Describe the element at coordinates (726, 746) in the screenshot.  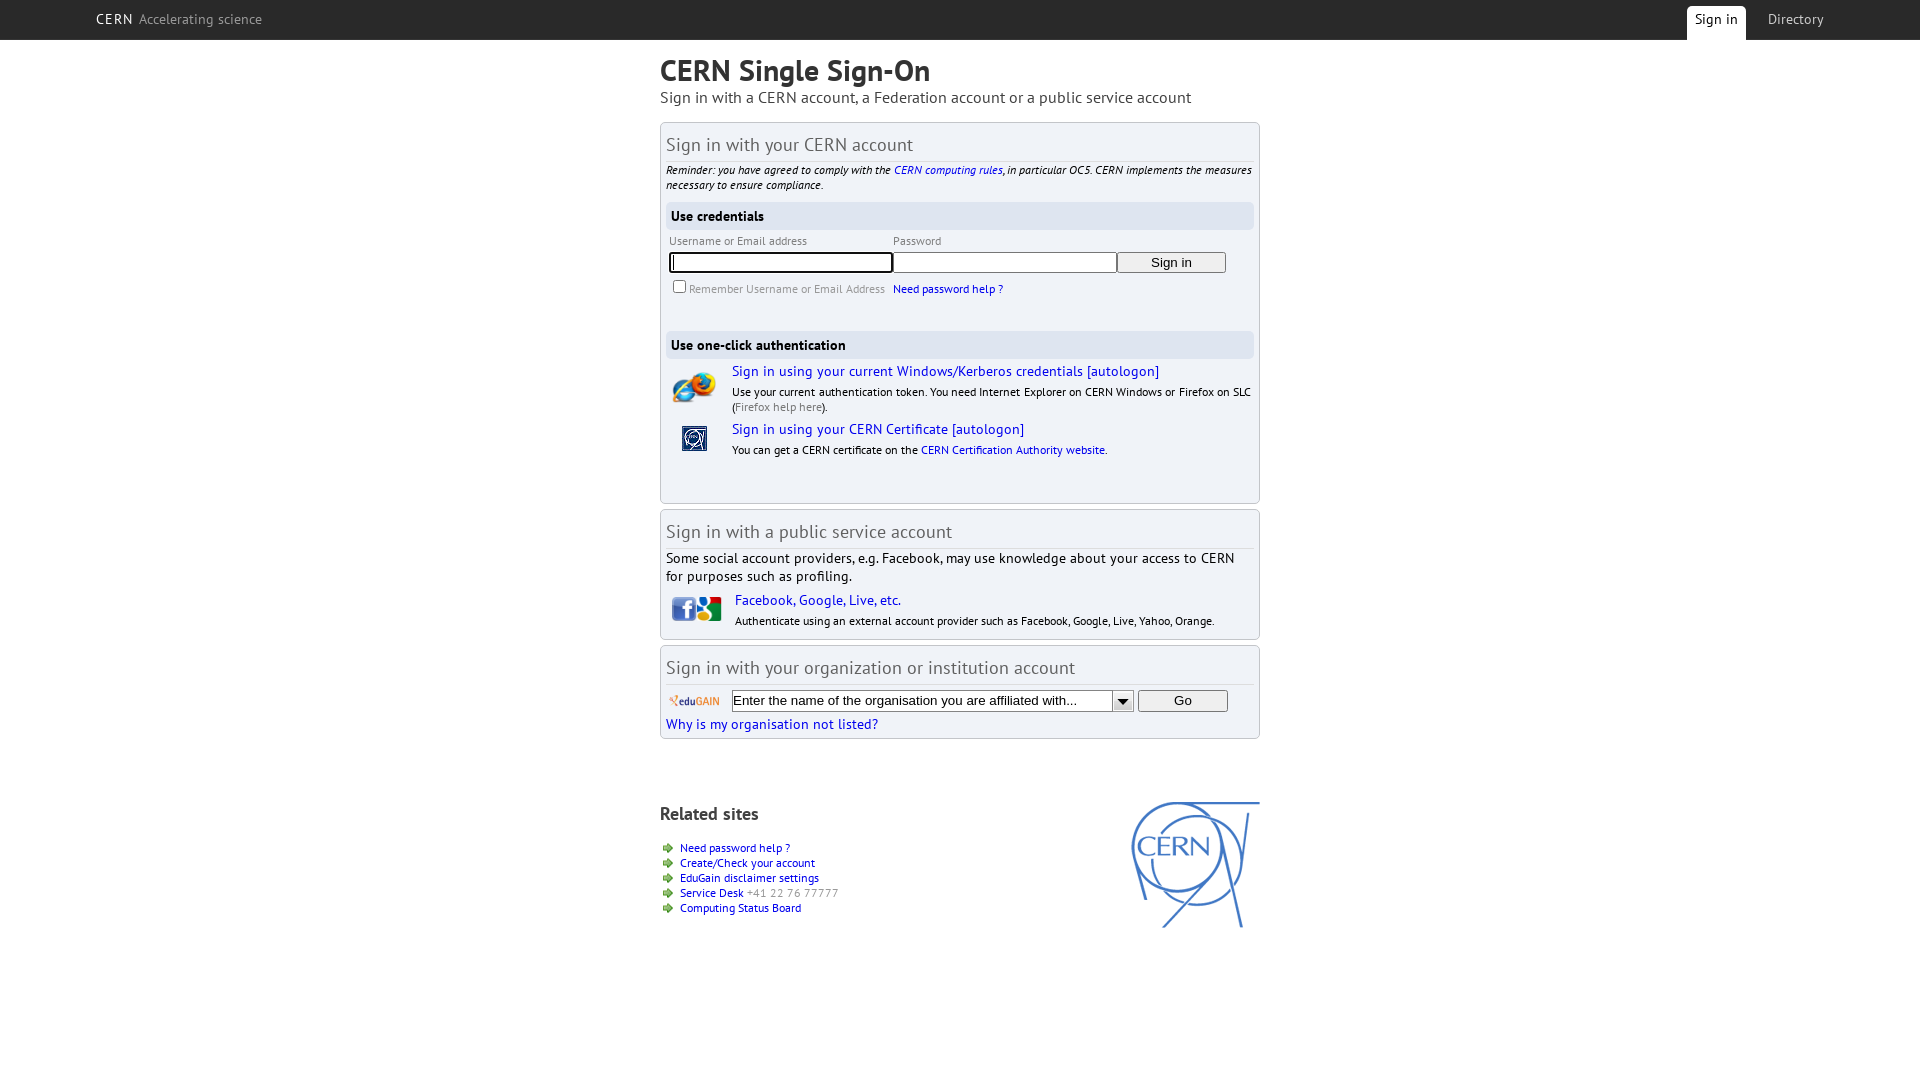
I see `[show debug information]` at that location.